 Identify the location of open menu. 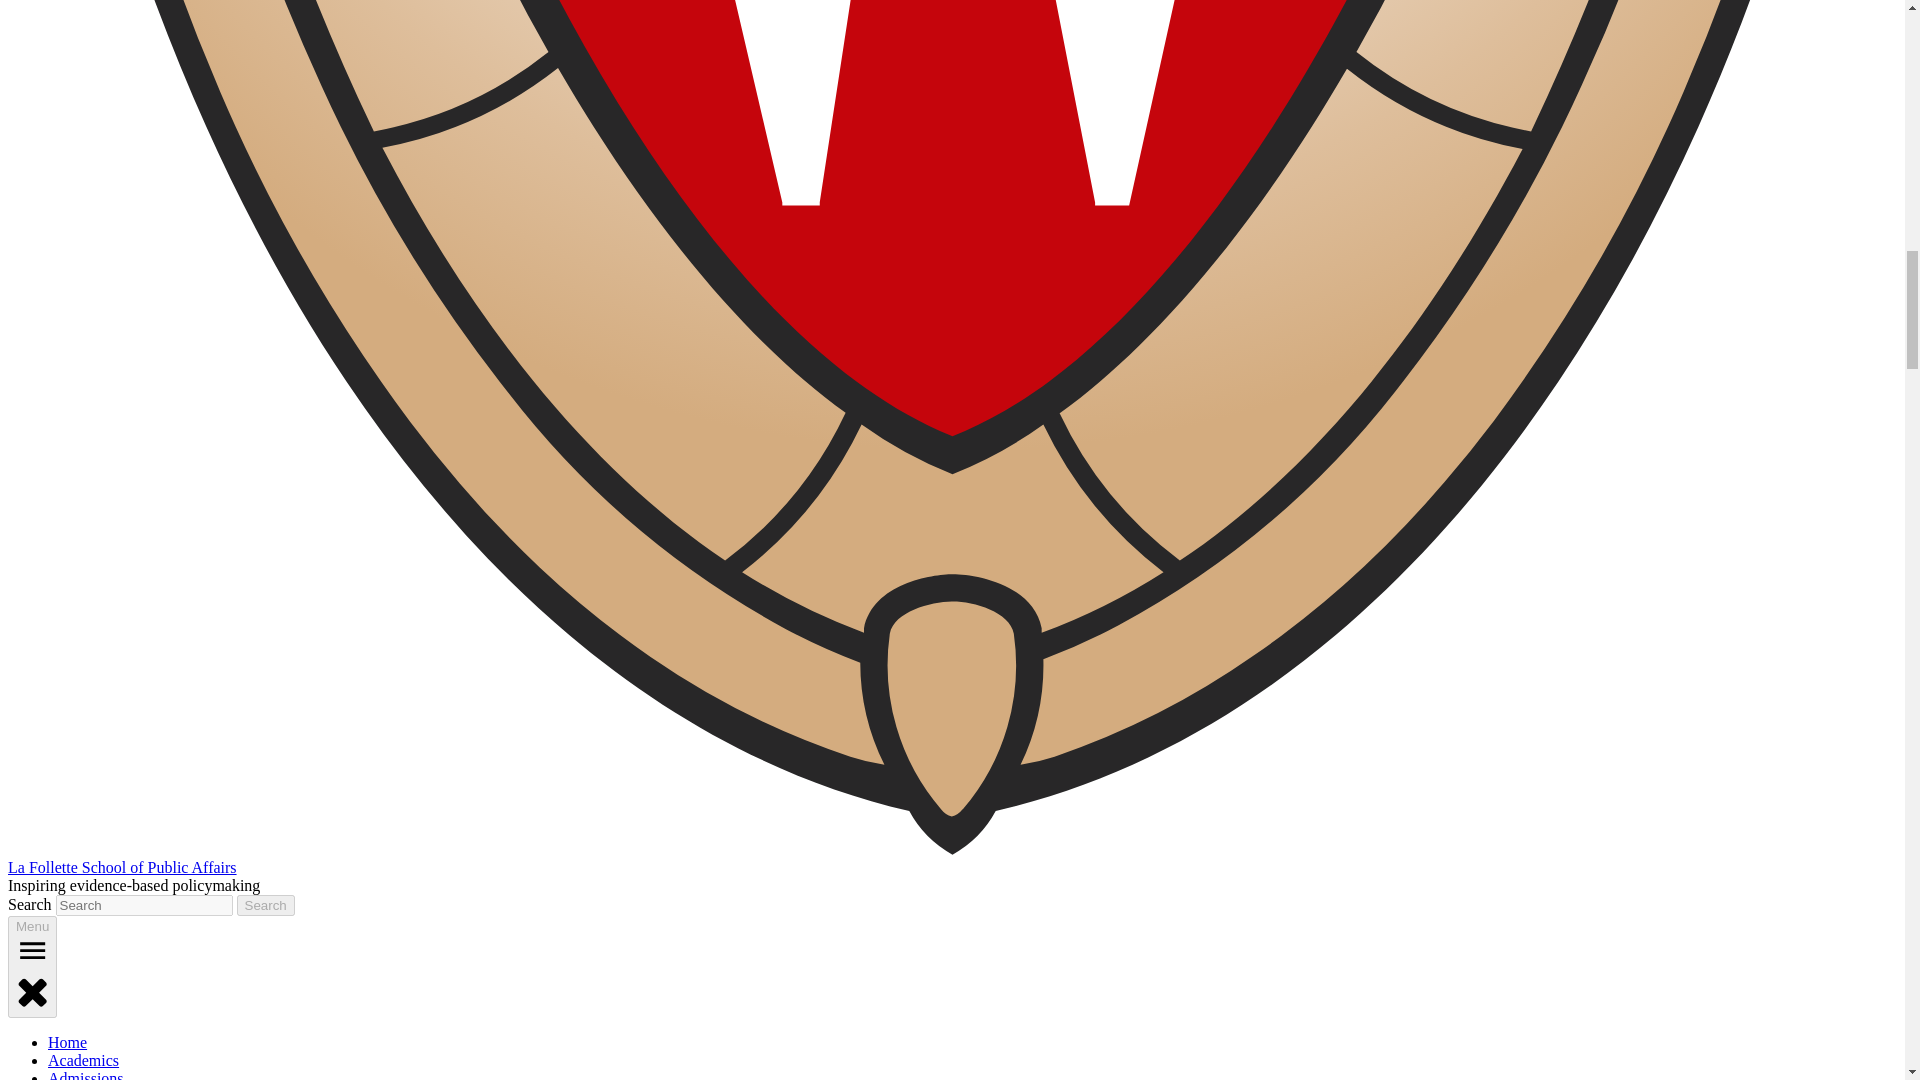
(32, 950).